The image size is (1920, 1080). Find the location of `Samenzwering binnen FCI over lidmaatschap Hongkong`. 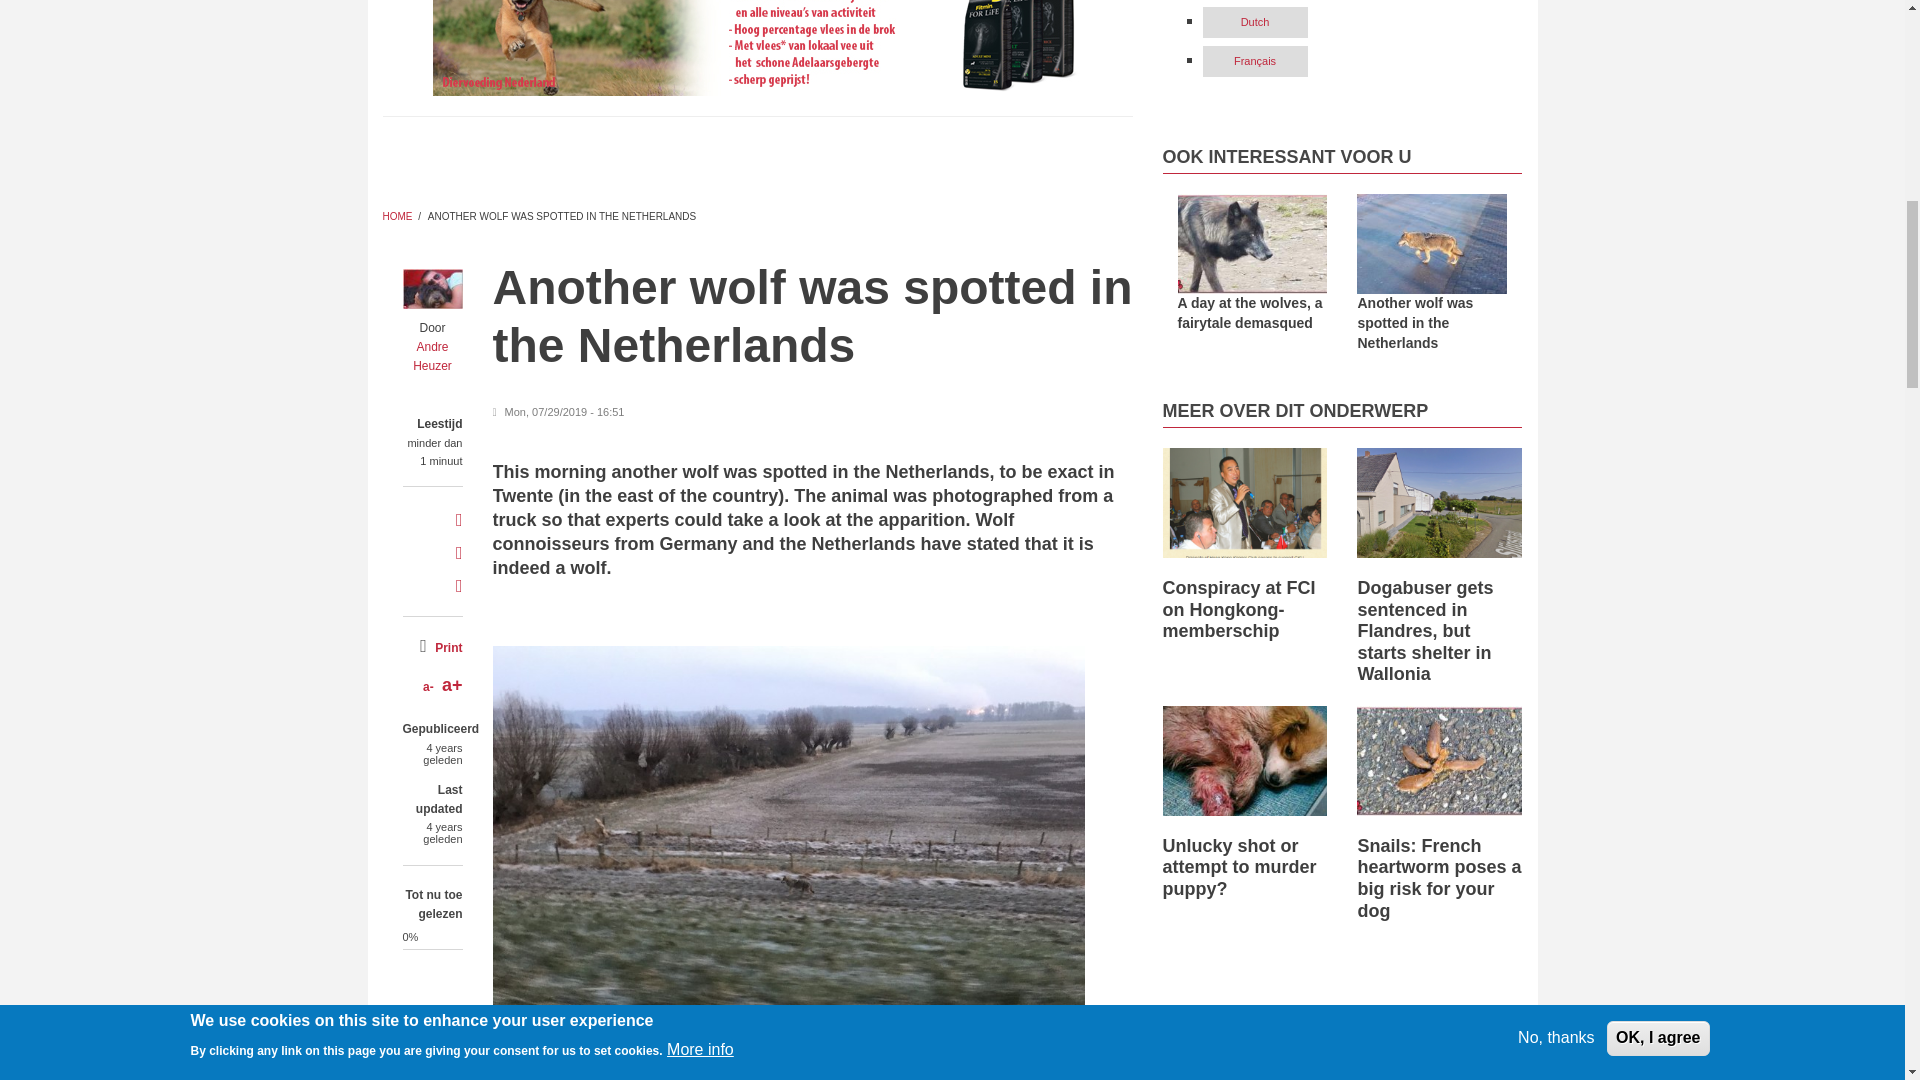

Samenzwering binnen FCI over lidmaatschap Hongkong is located at coordinates (1244, 503).